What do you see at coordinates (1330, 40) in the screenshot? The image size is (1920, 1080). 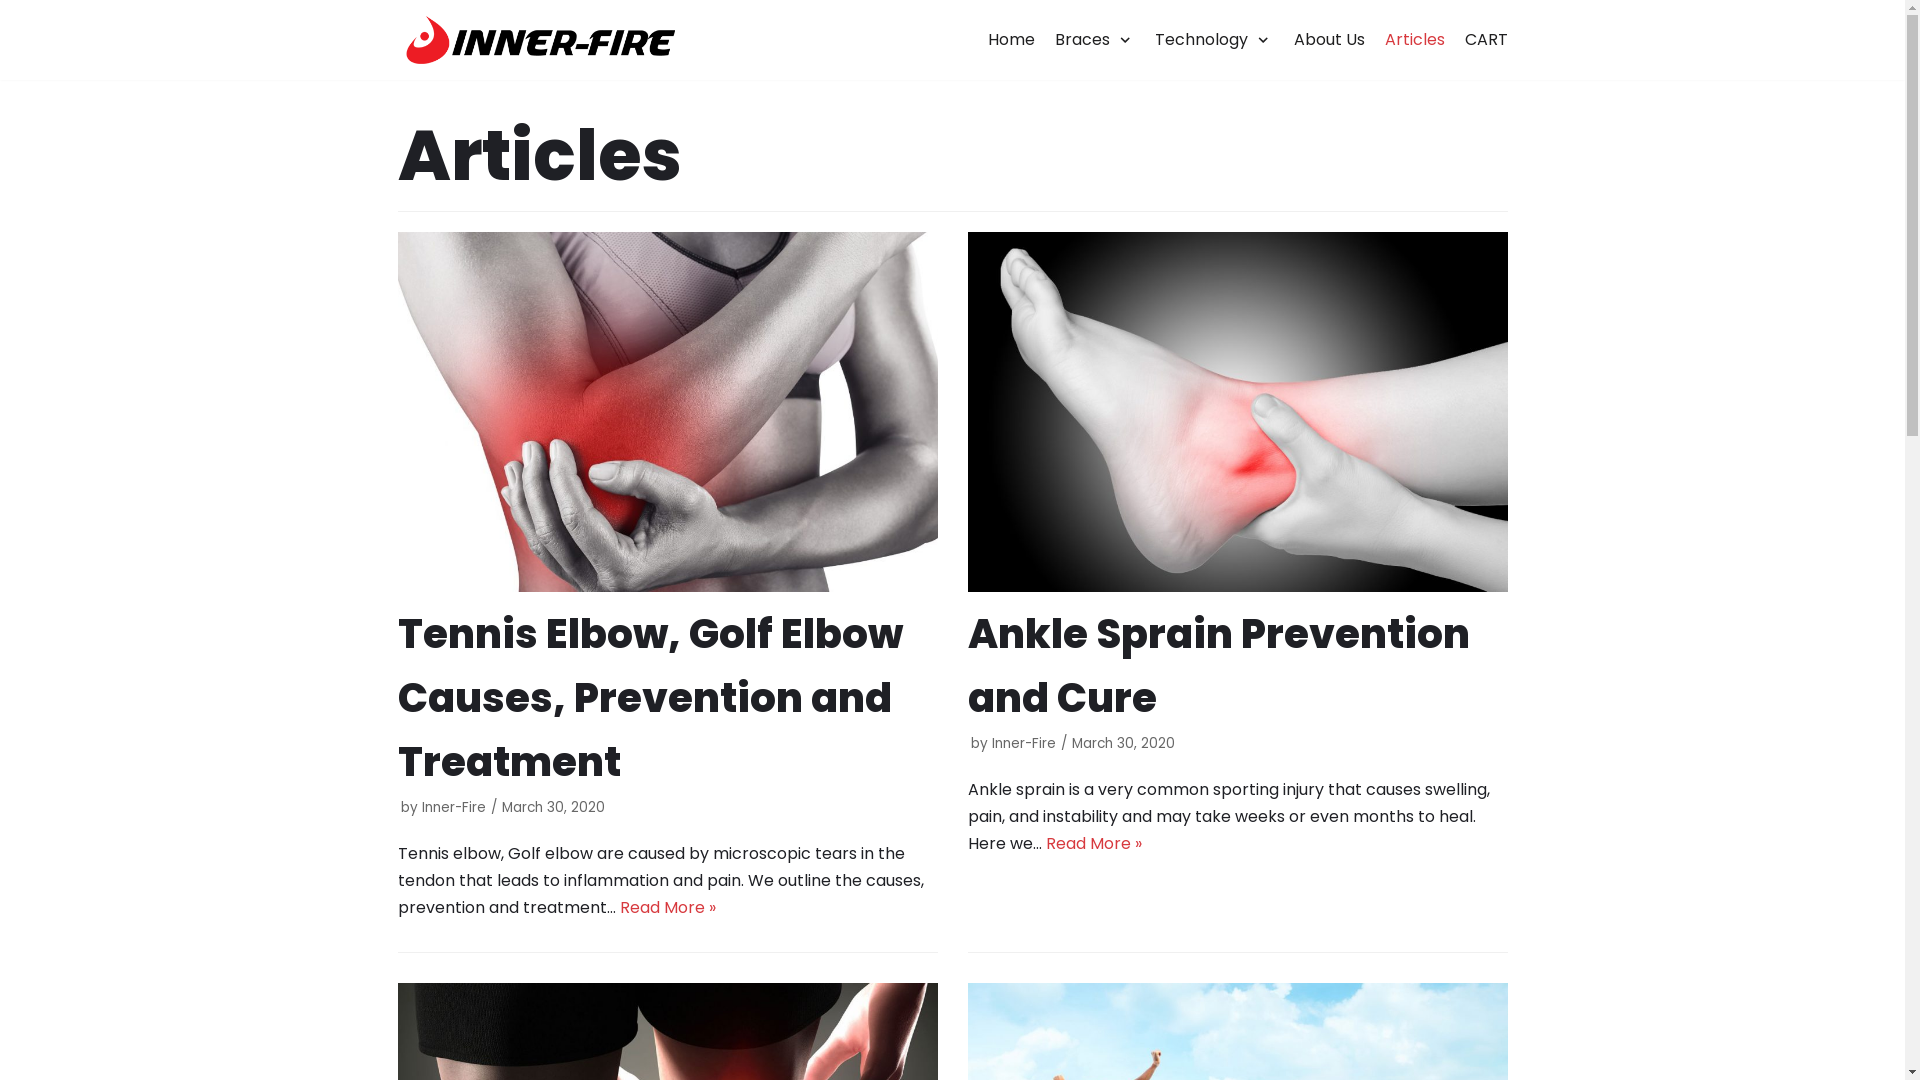 I see `About Us` at bounding box center [1330, 40].